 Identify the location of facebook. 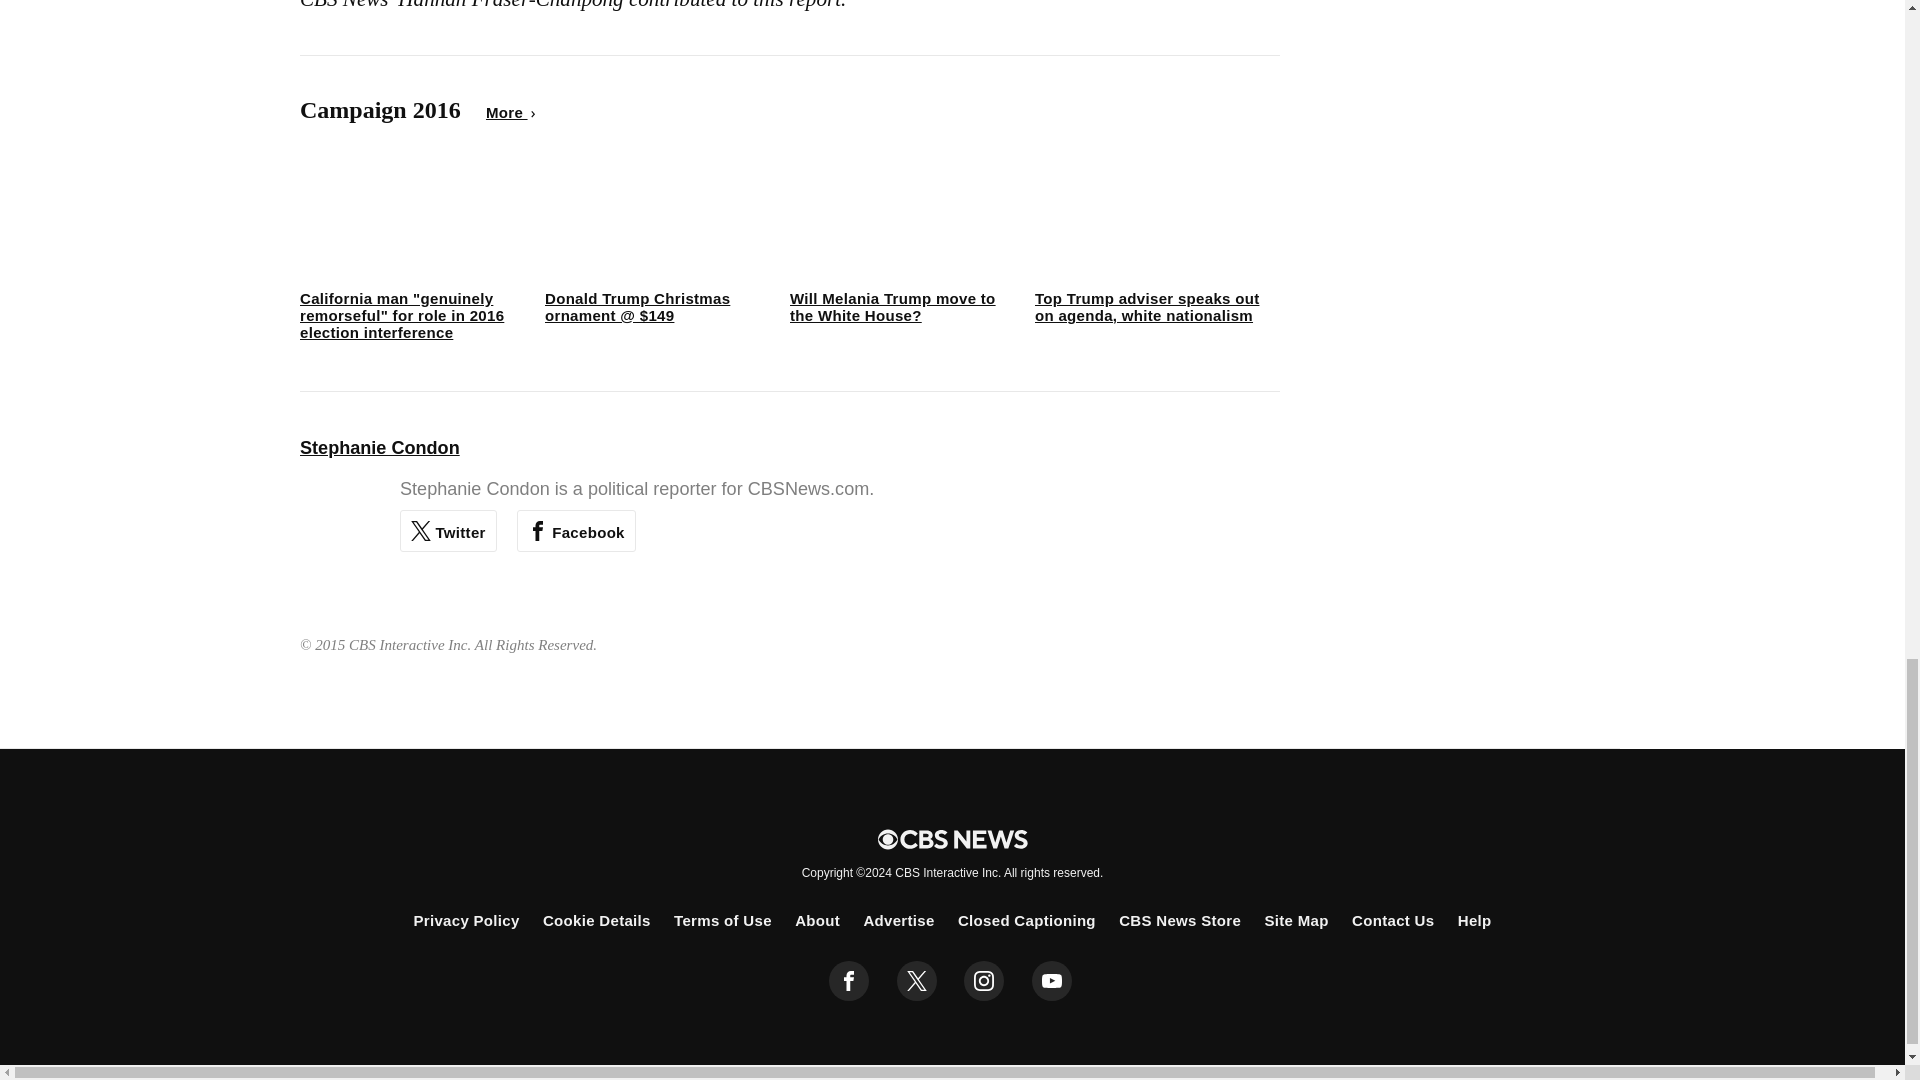
(849, 981).